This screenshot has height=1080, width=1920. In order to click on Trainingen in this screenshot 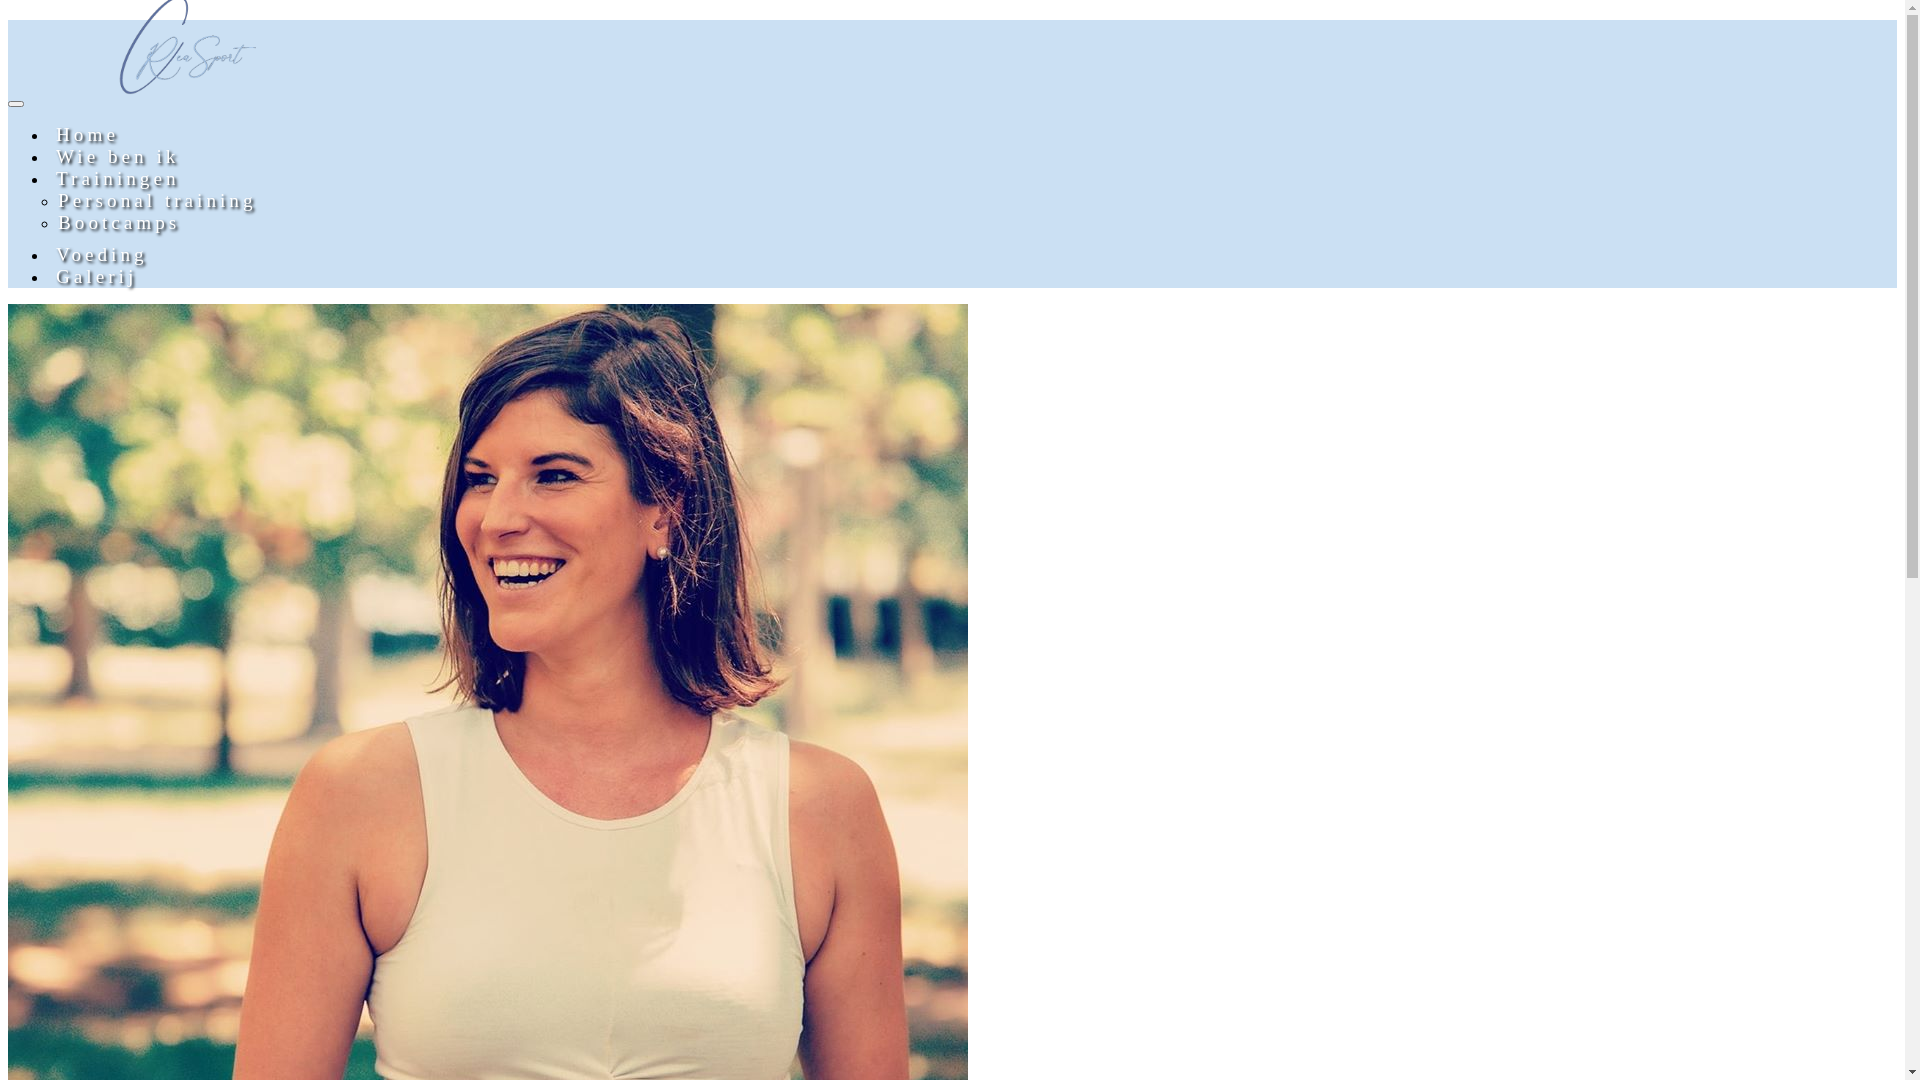, I will do `click(118, 178)`.